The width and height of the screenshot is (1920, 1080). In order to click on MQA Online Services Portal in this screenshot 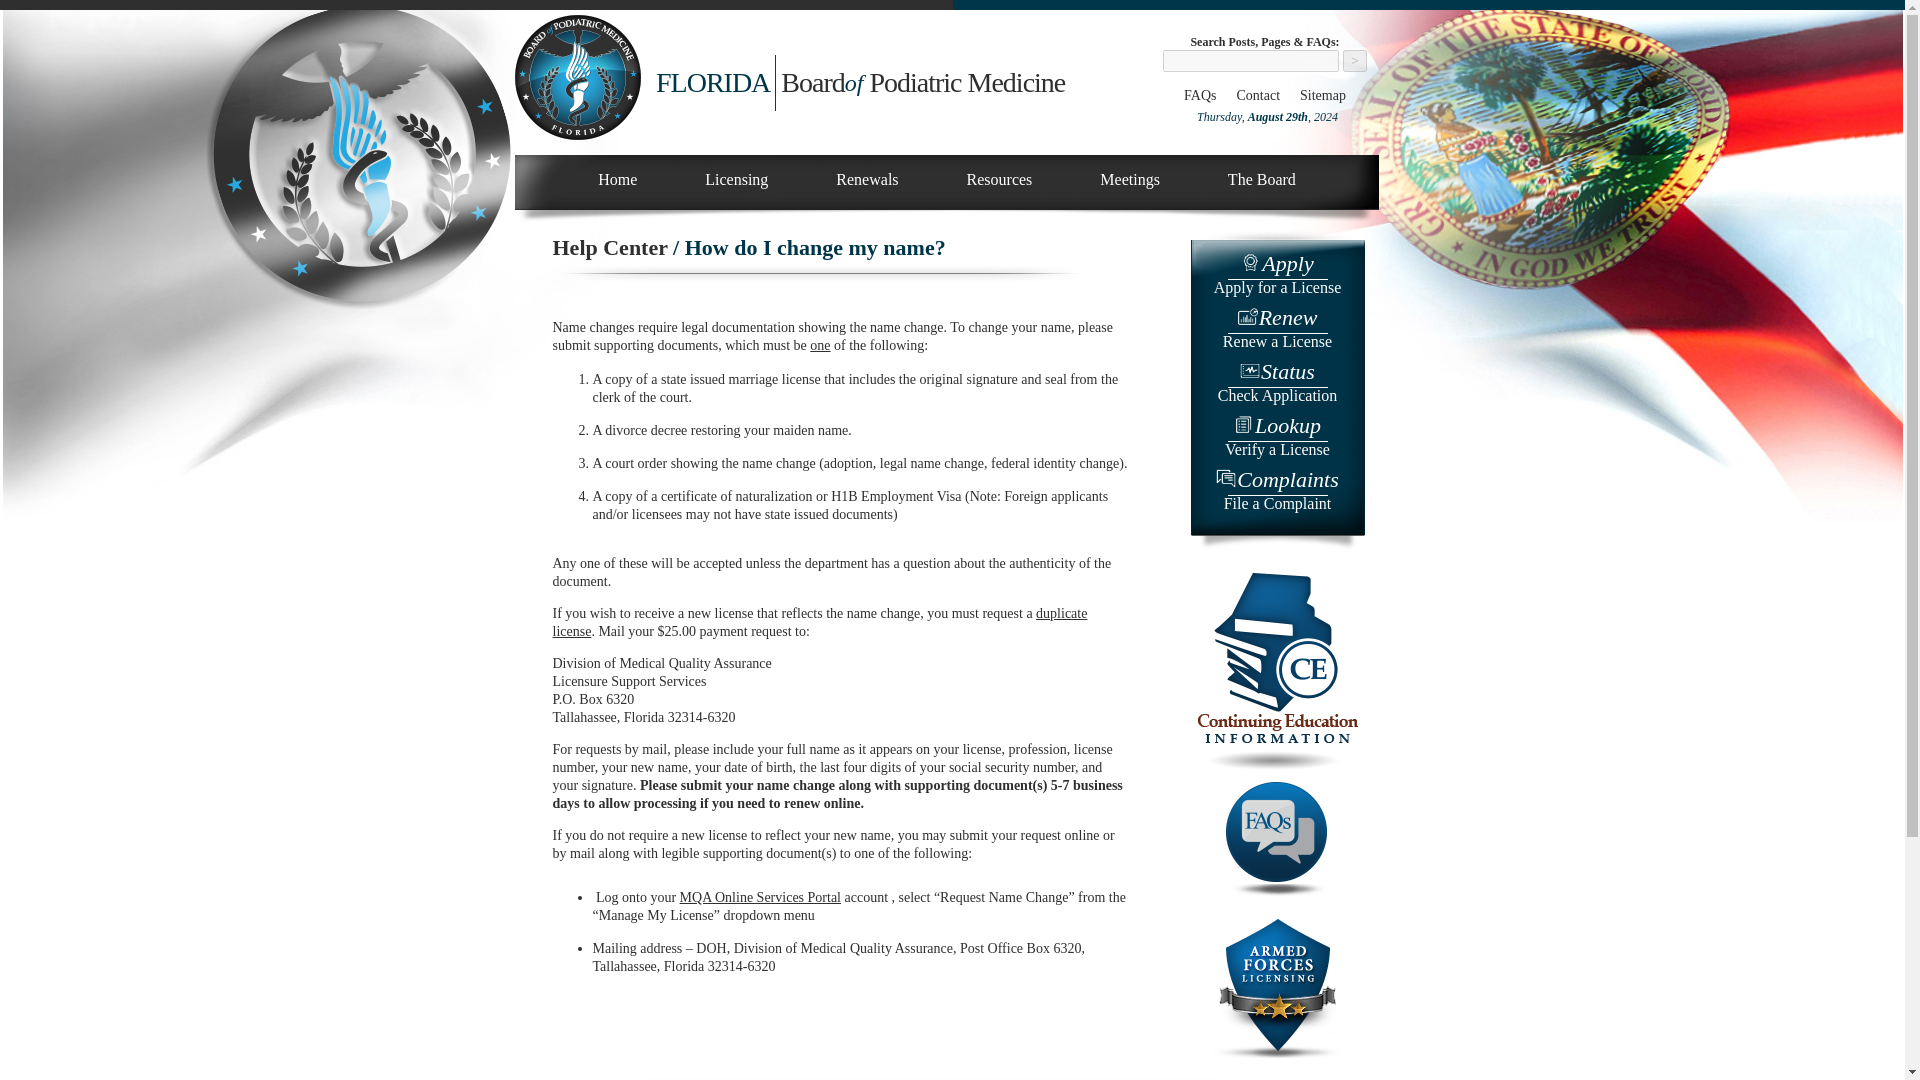, I will do `click(760, 897)`.